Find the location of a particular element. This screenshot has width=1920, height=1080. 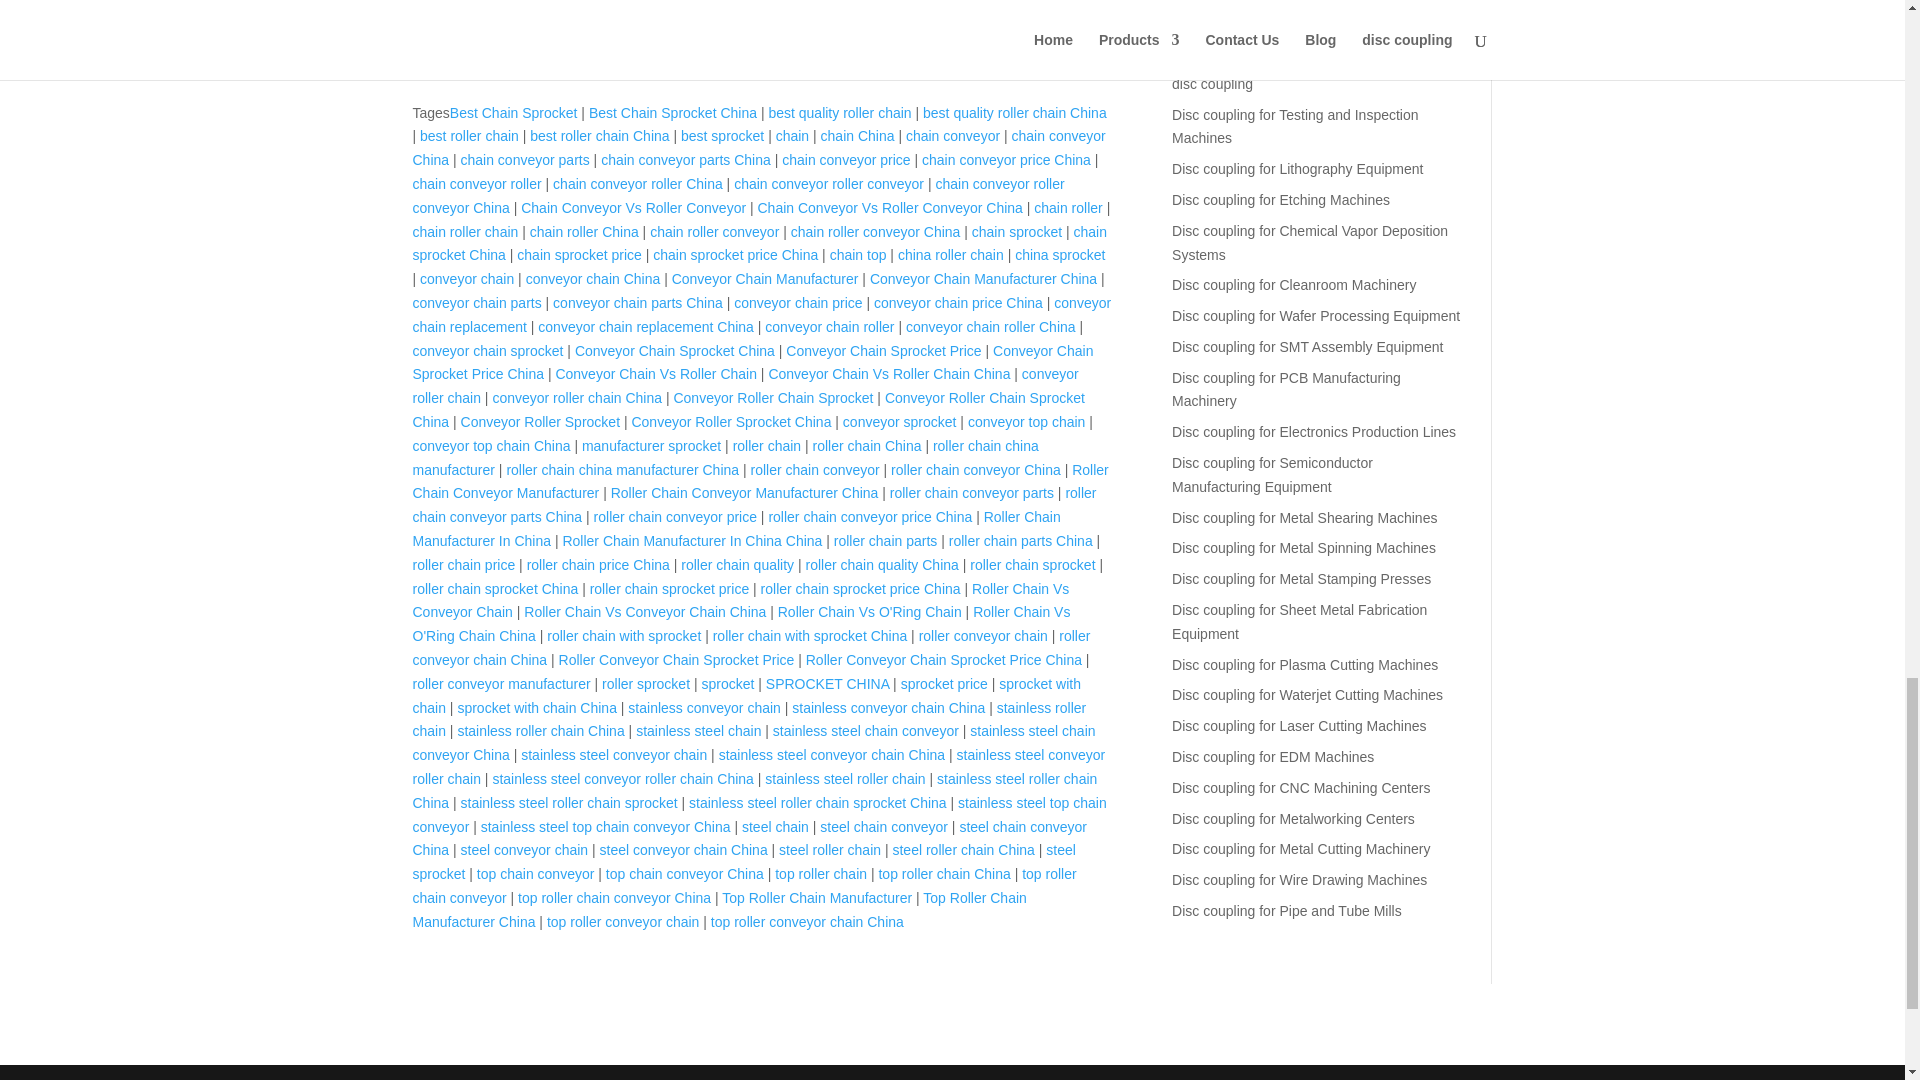

chain conveyor price is located at coordinates (846, 160).